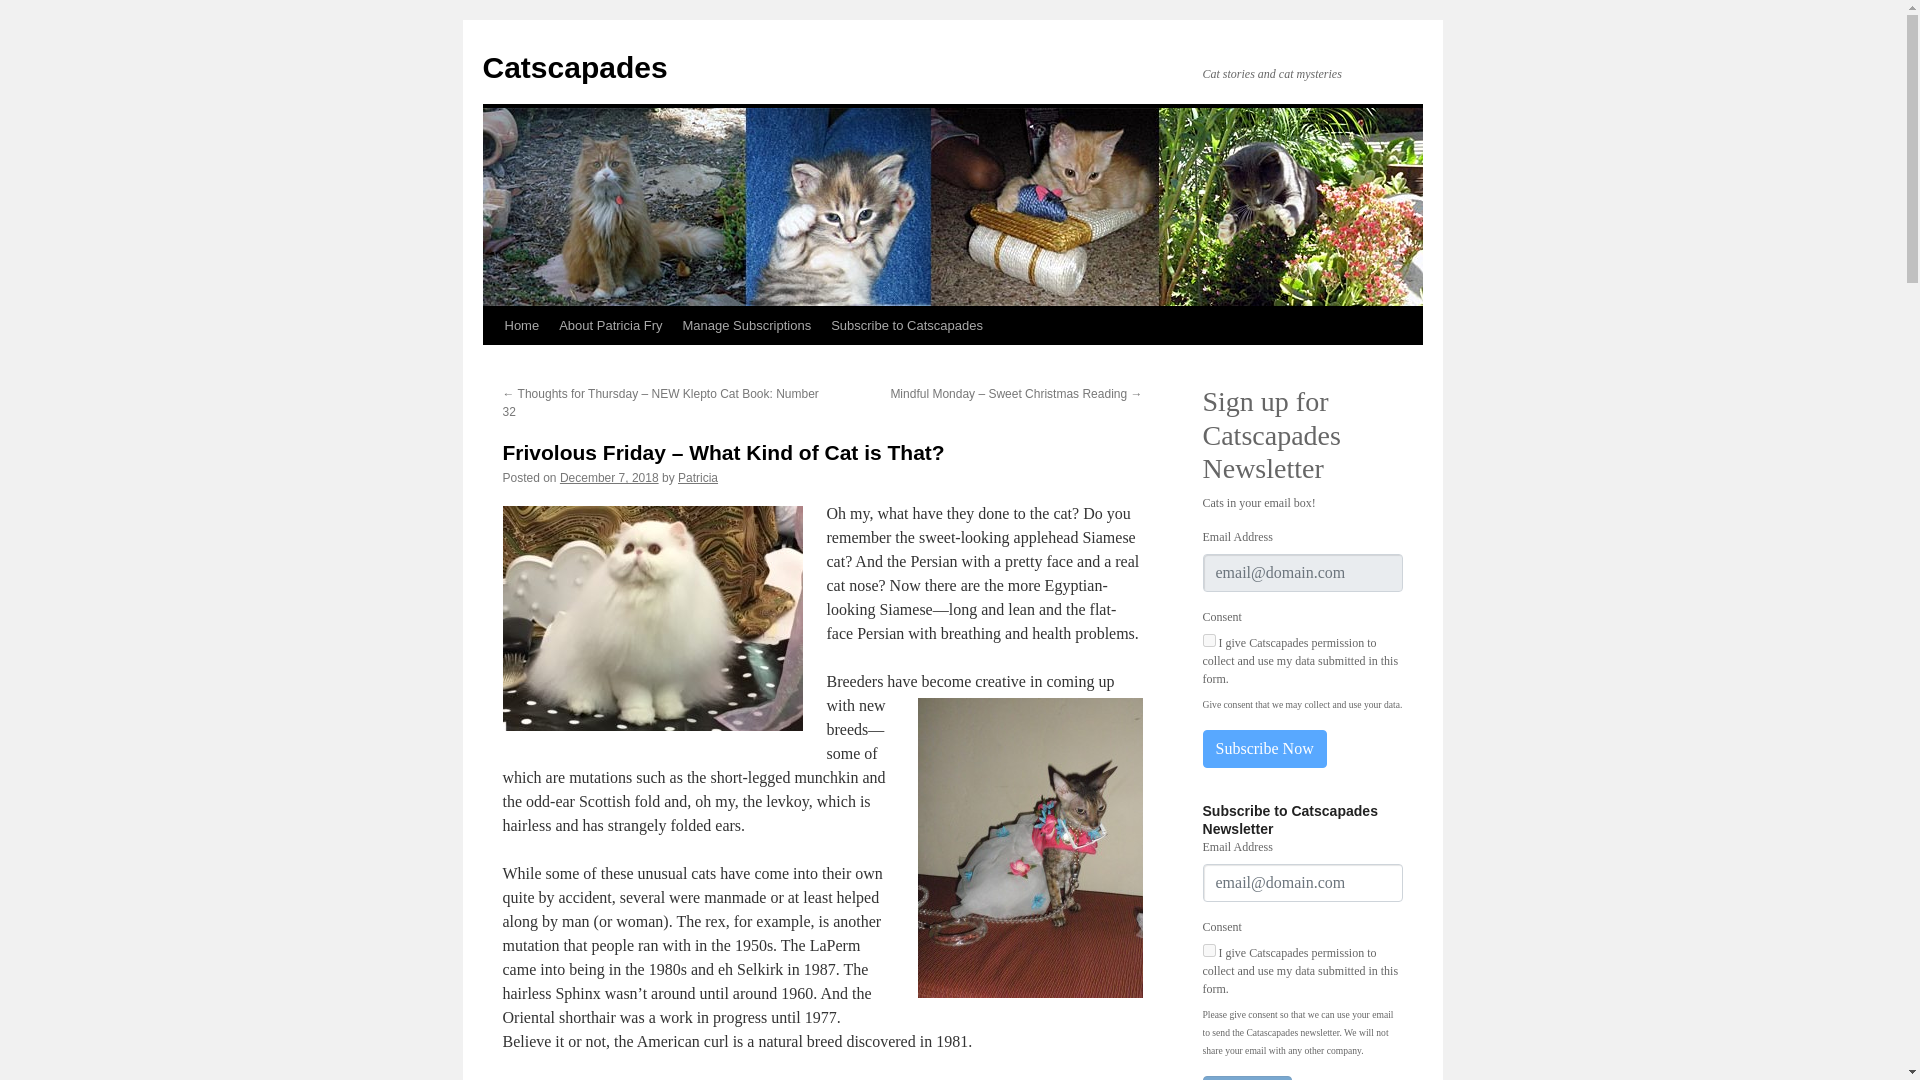 Image resolution: width=1920 pixels, height=1080 pixels. What do you see at coordinates (609, 477) in the screenshot?
I see `5:40 am` at bounding box center [609, 477].